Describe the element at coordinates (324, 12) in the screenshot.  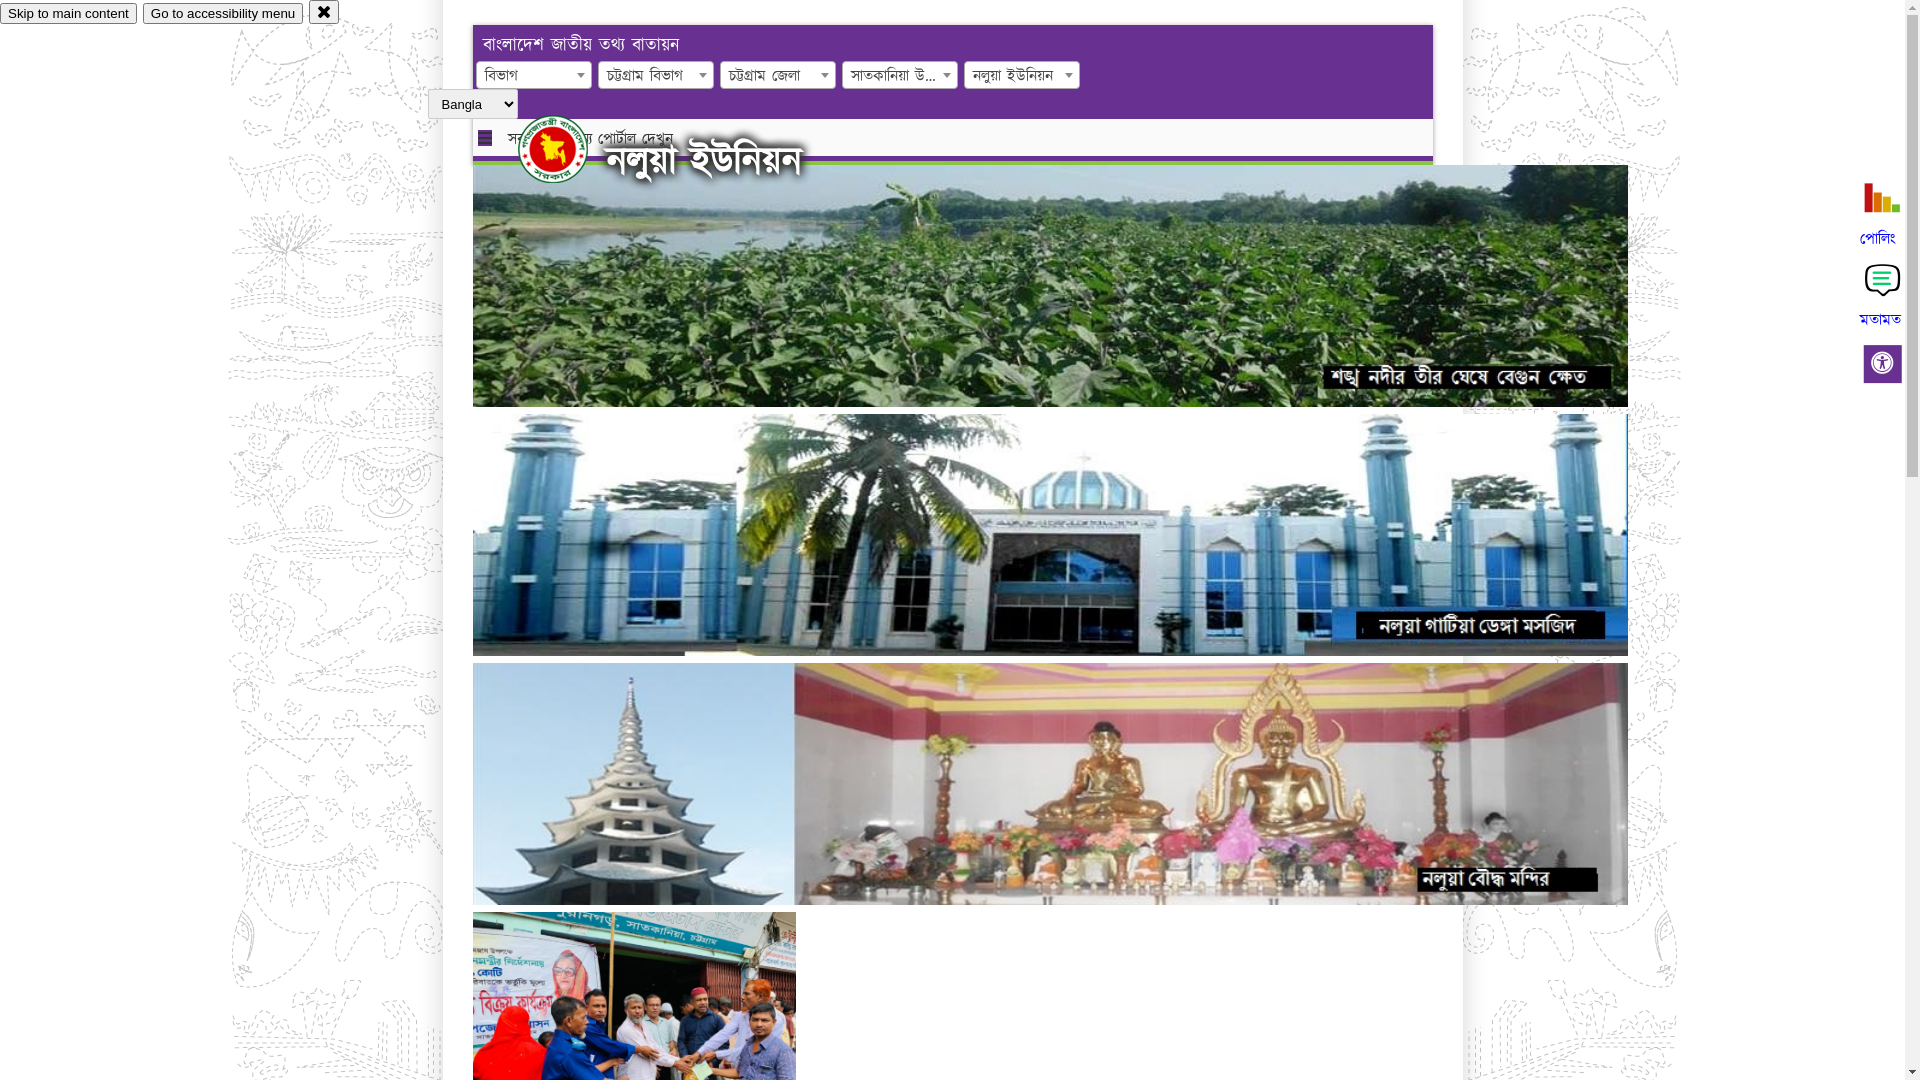
I see `close` at that location.